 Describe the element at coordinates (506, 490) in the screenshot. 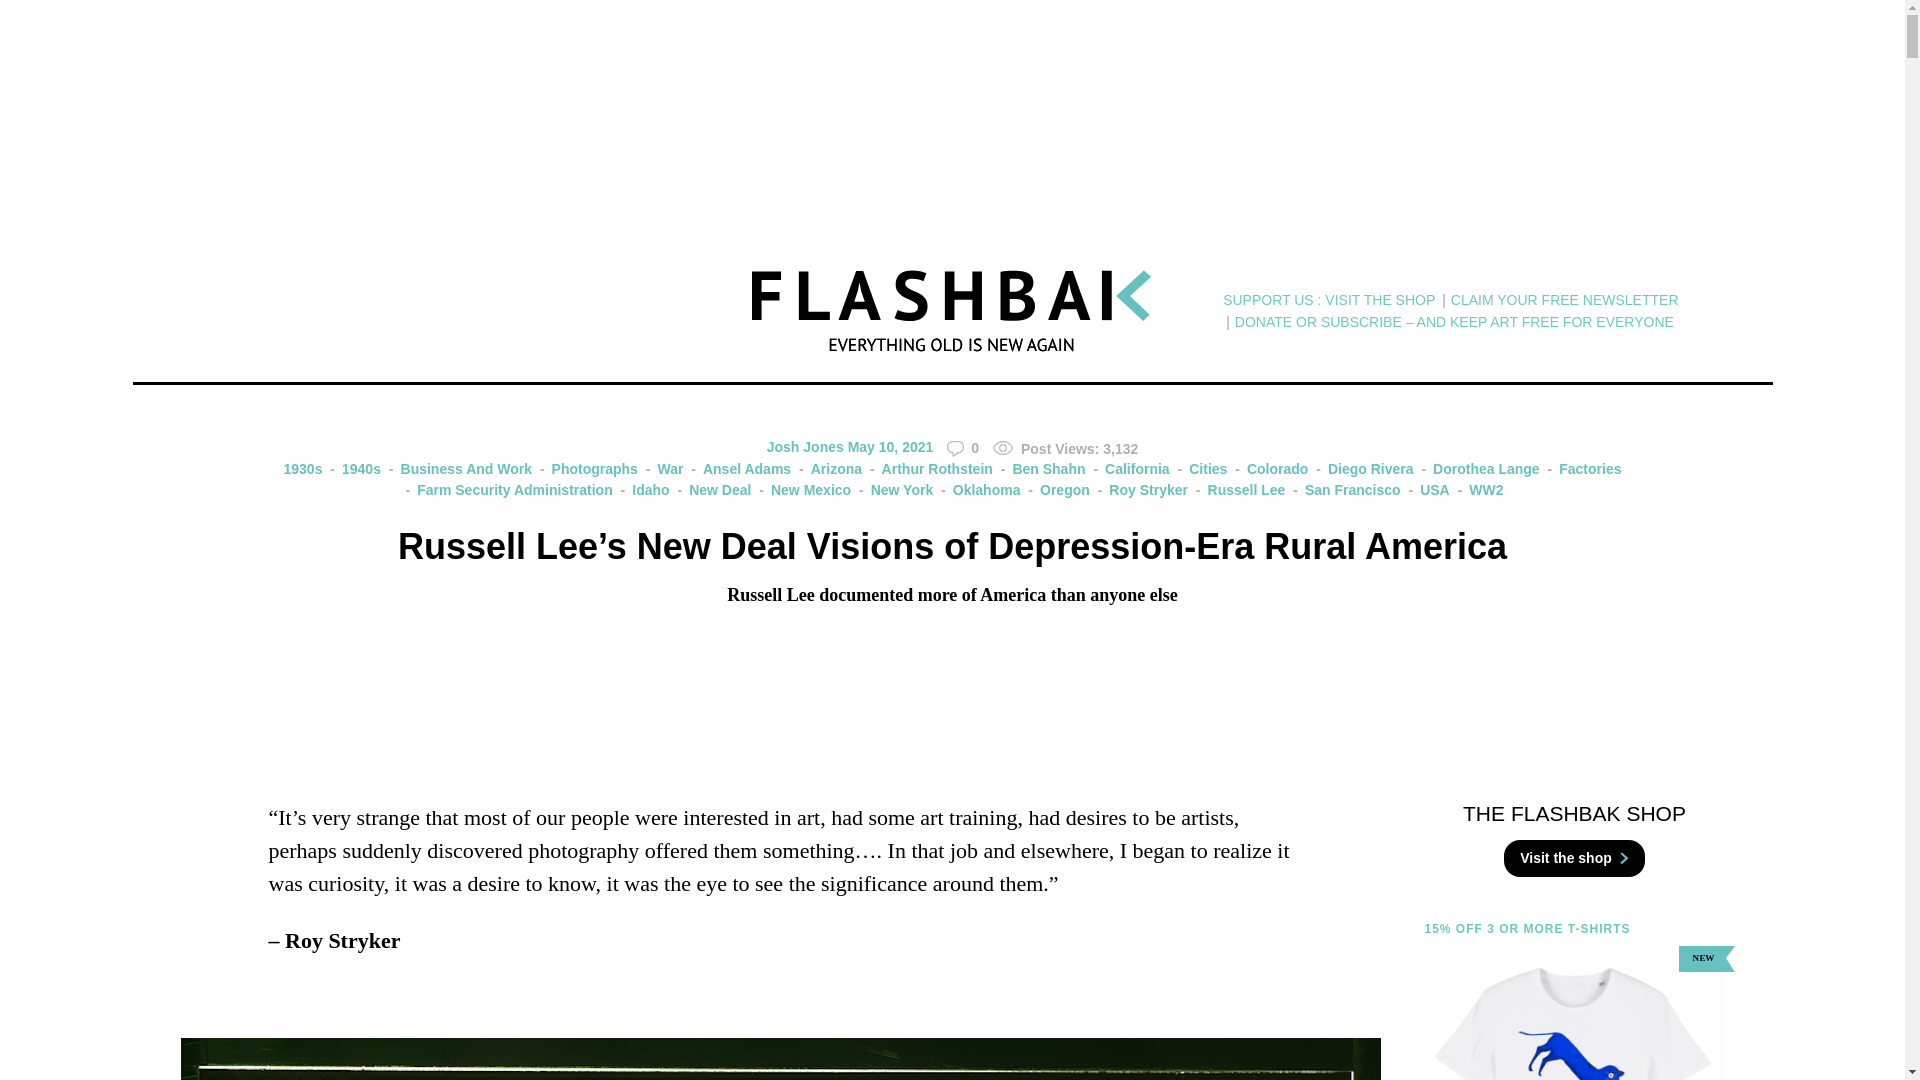

I see `Farm Security Administration` at that location.